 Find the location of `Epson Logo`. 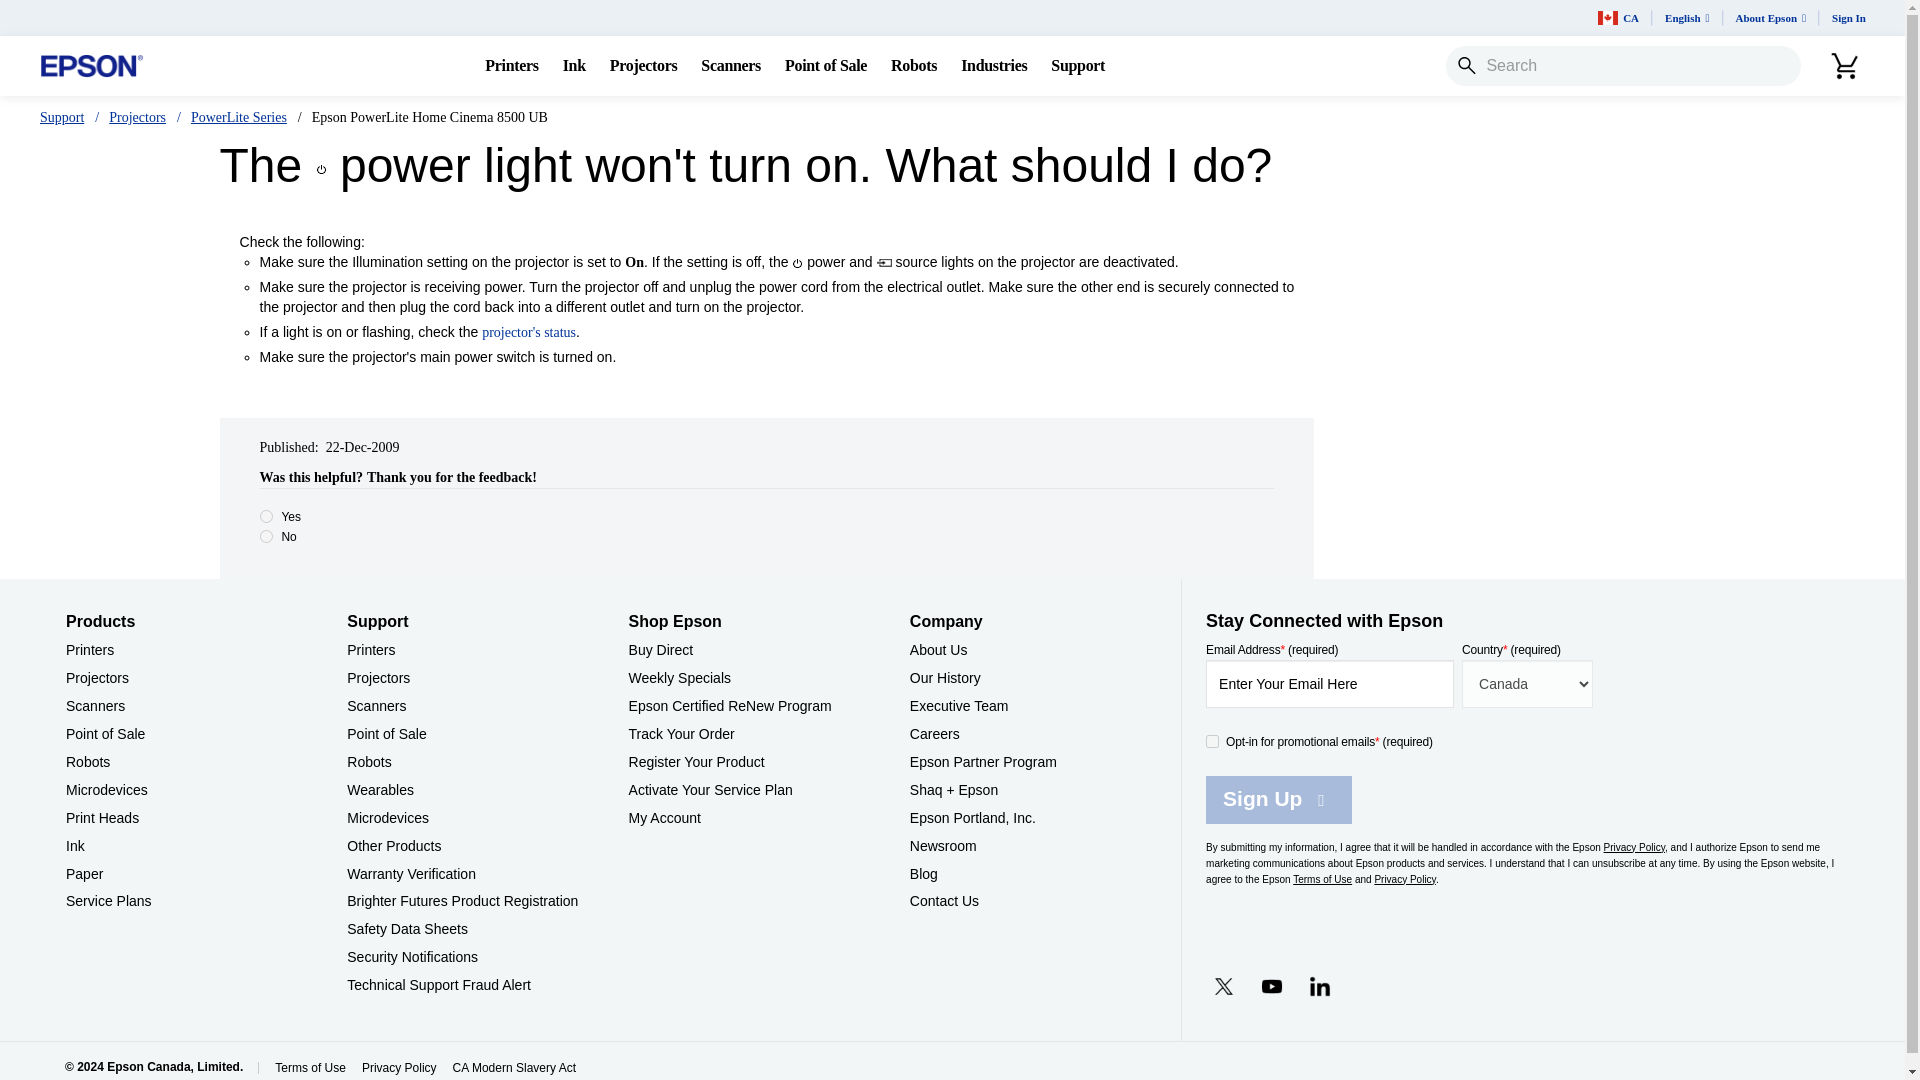

Epson Logo is located at coordinates (92, 66).